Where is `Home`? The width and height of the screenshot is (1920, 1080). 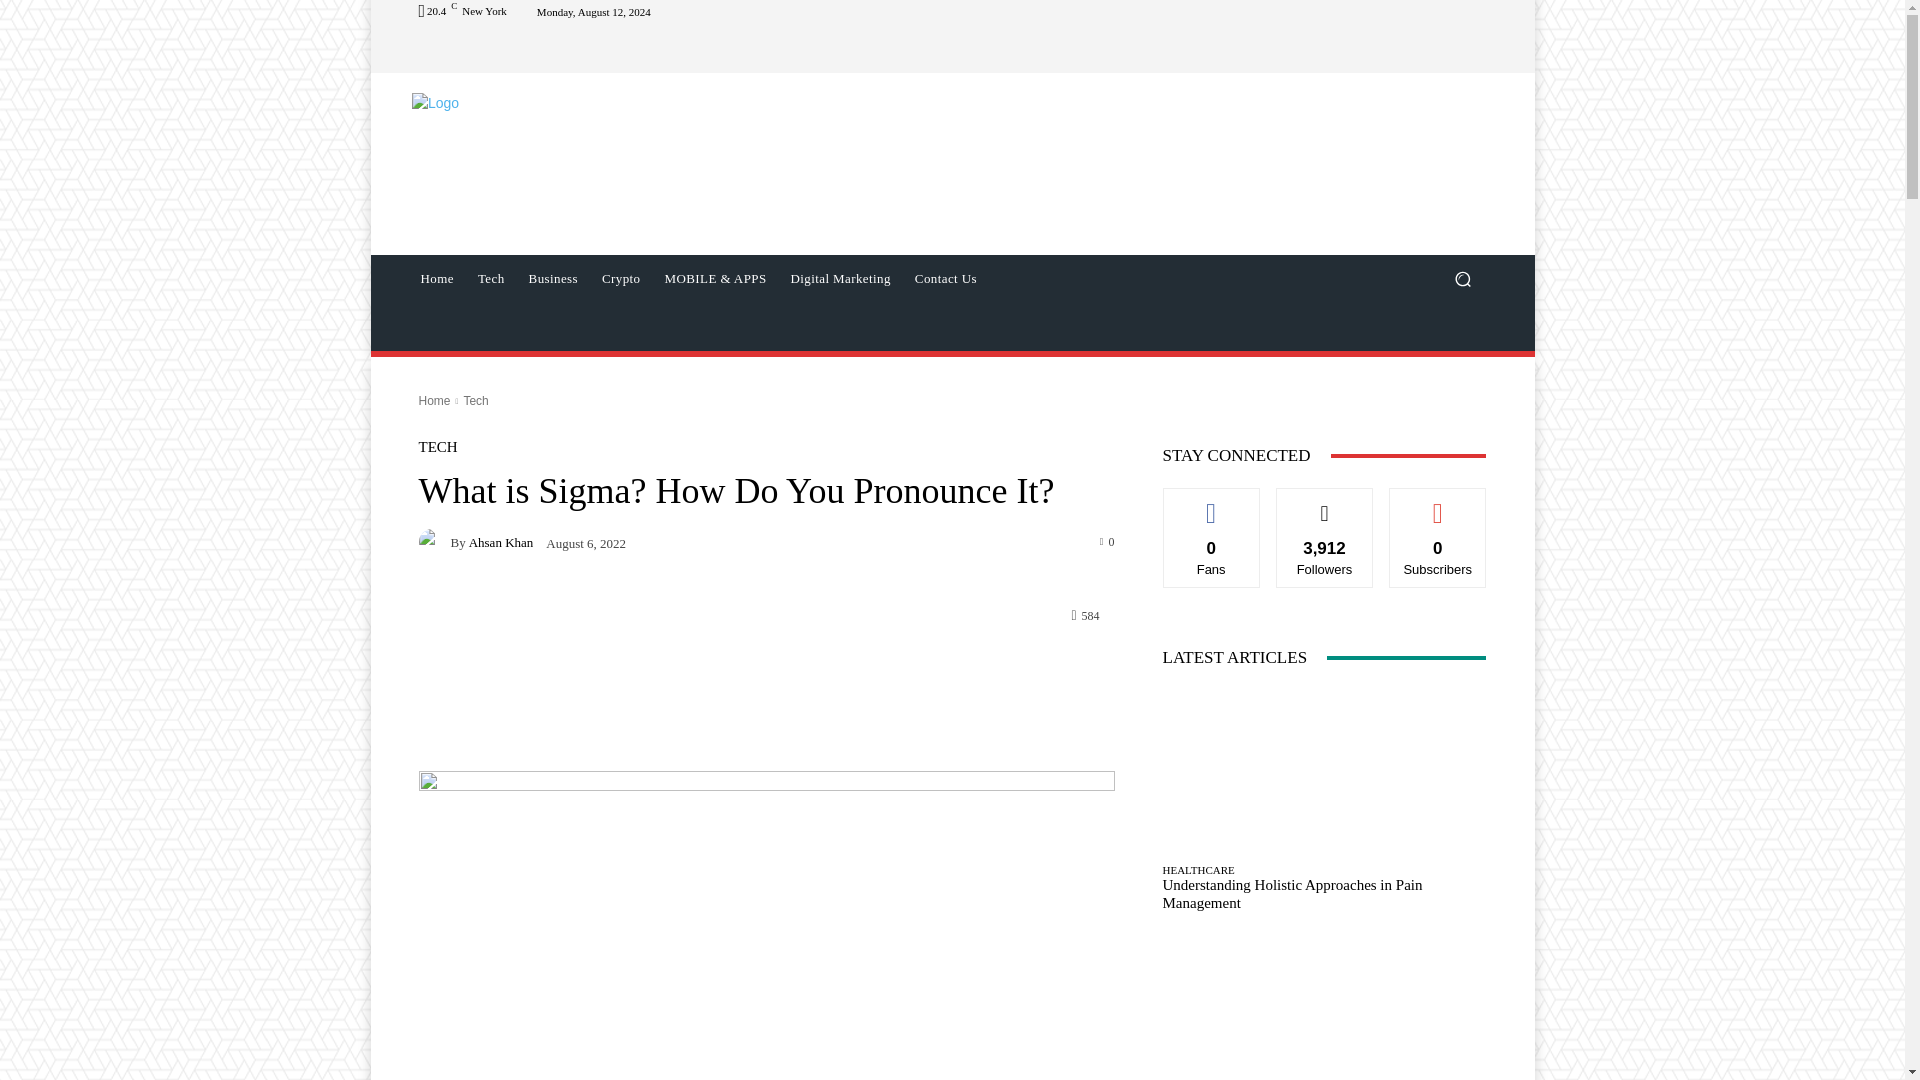 Home is located at coordinates (436, 278).